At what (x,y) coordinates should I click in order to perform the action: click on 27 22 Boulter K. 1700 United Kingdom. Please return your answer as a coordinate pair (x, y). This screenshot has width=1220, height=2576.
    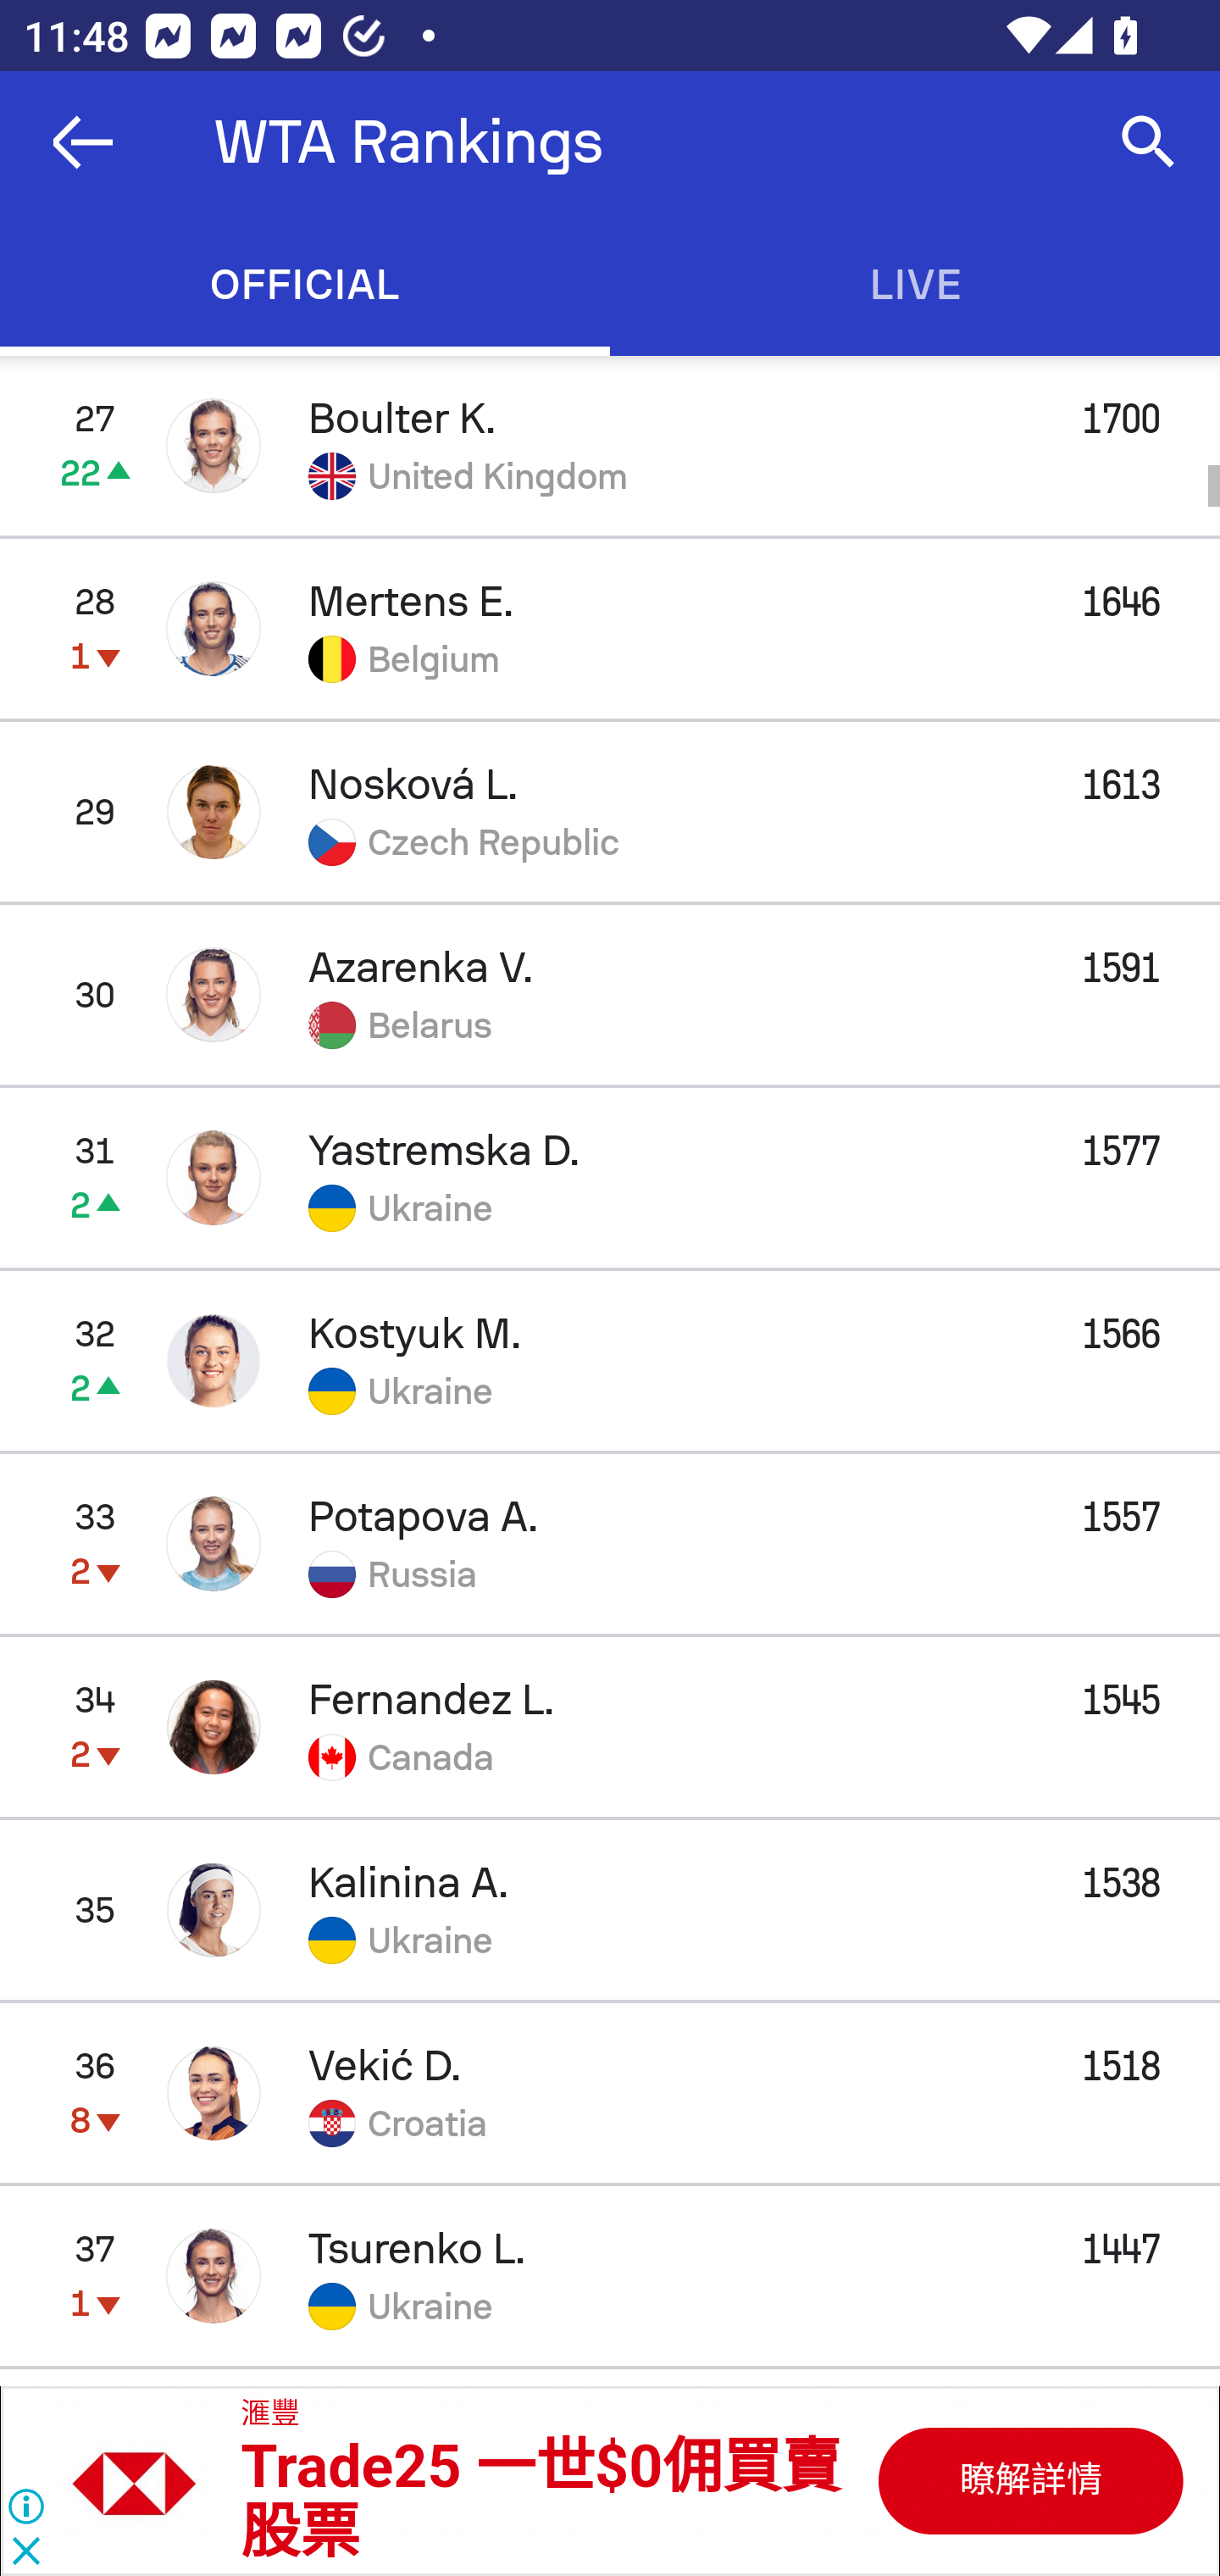
    Looking at the image, I should click on (610, 446).